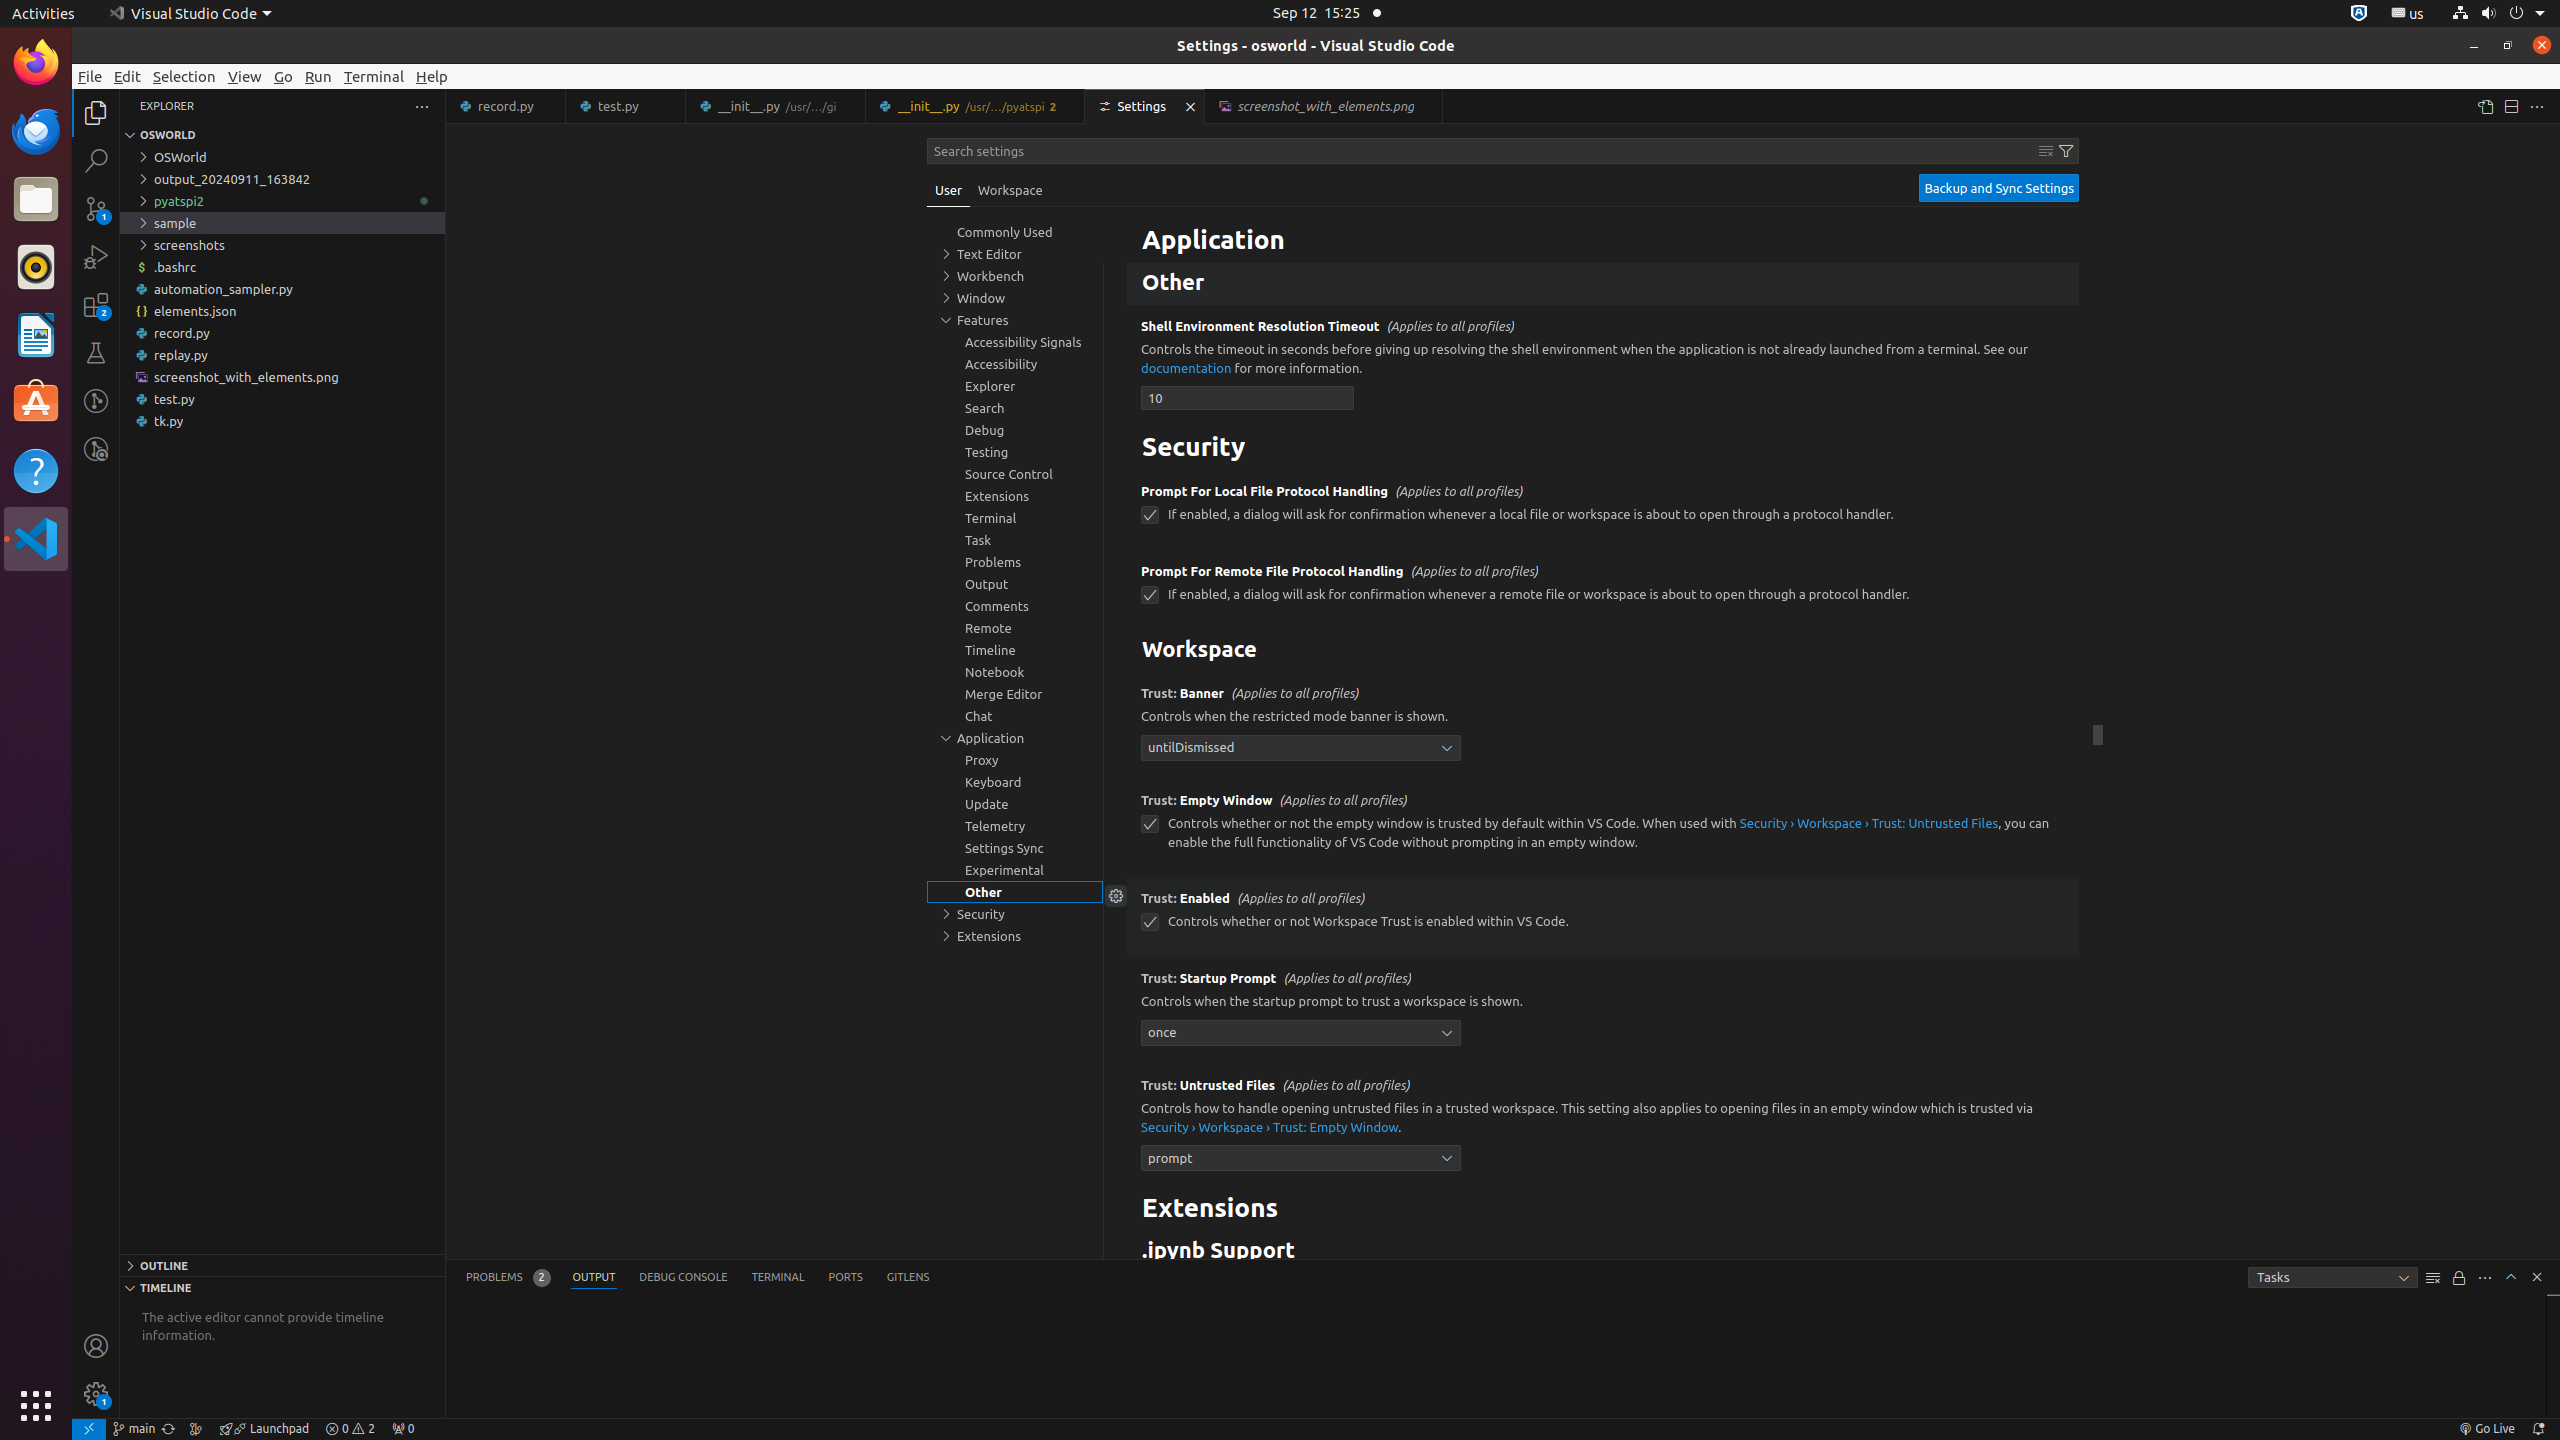  I want to click on Firefox Web Browser, so click(36, 63).